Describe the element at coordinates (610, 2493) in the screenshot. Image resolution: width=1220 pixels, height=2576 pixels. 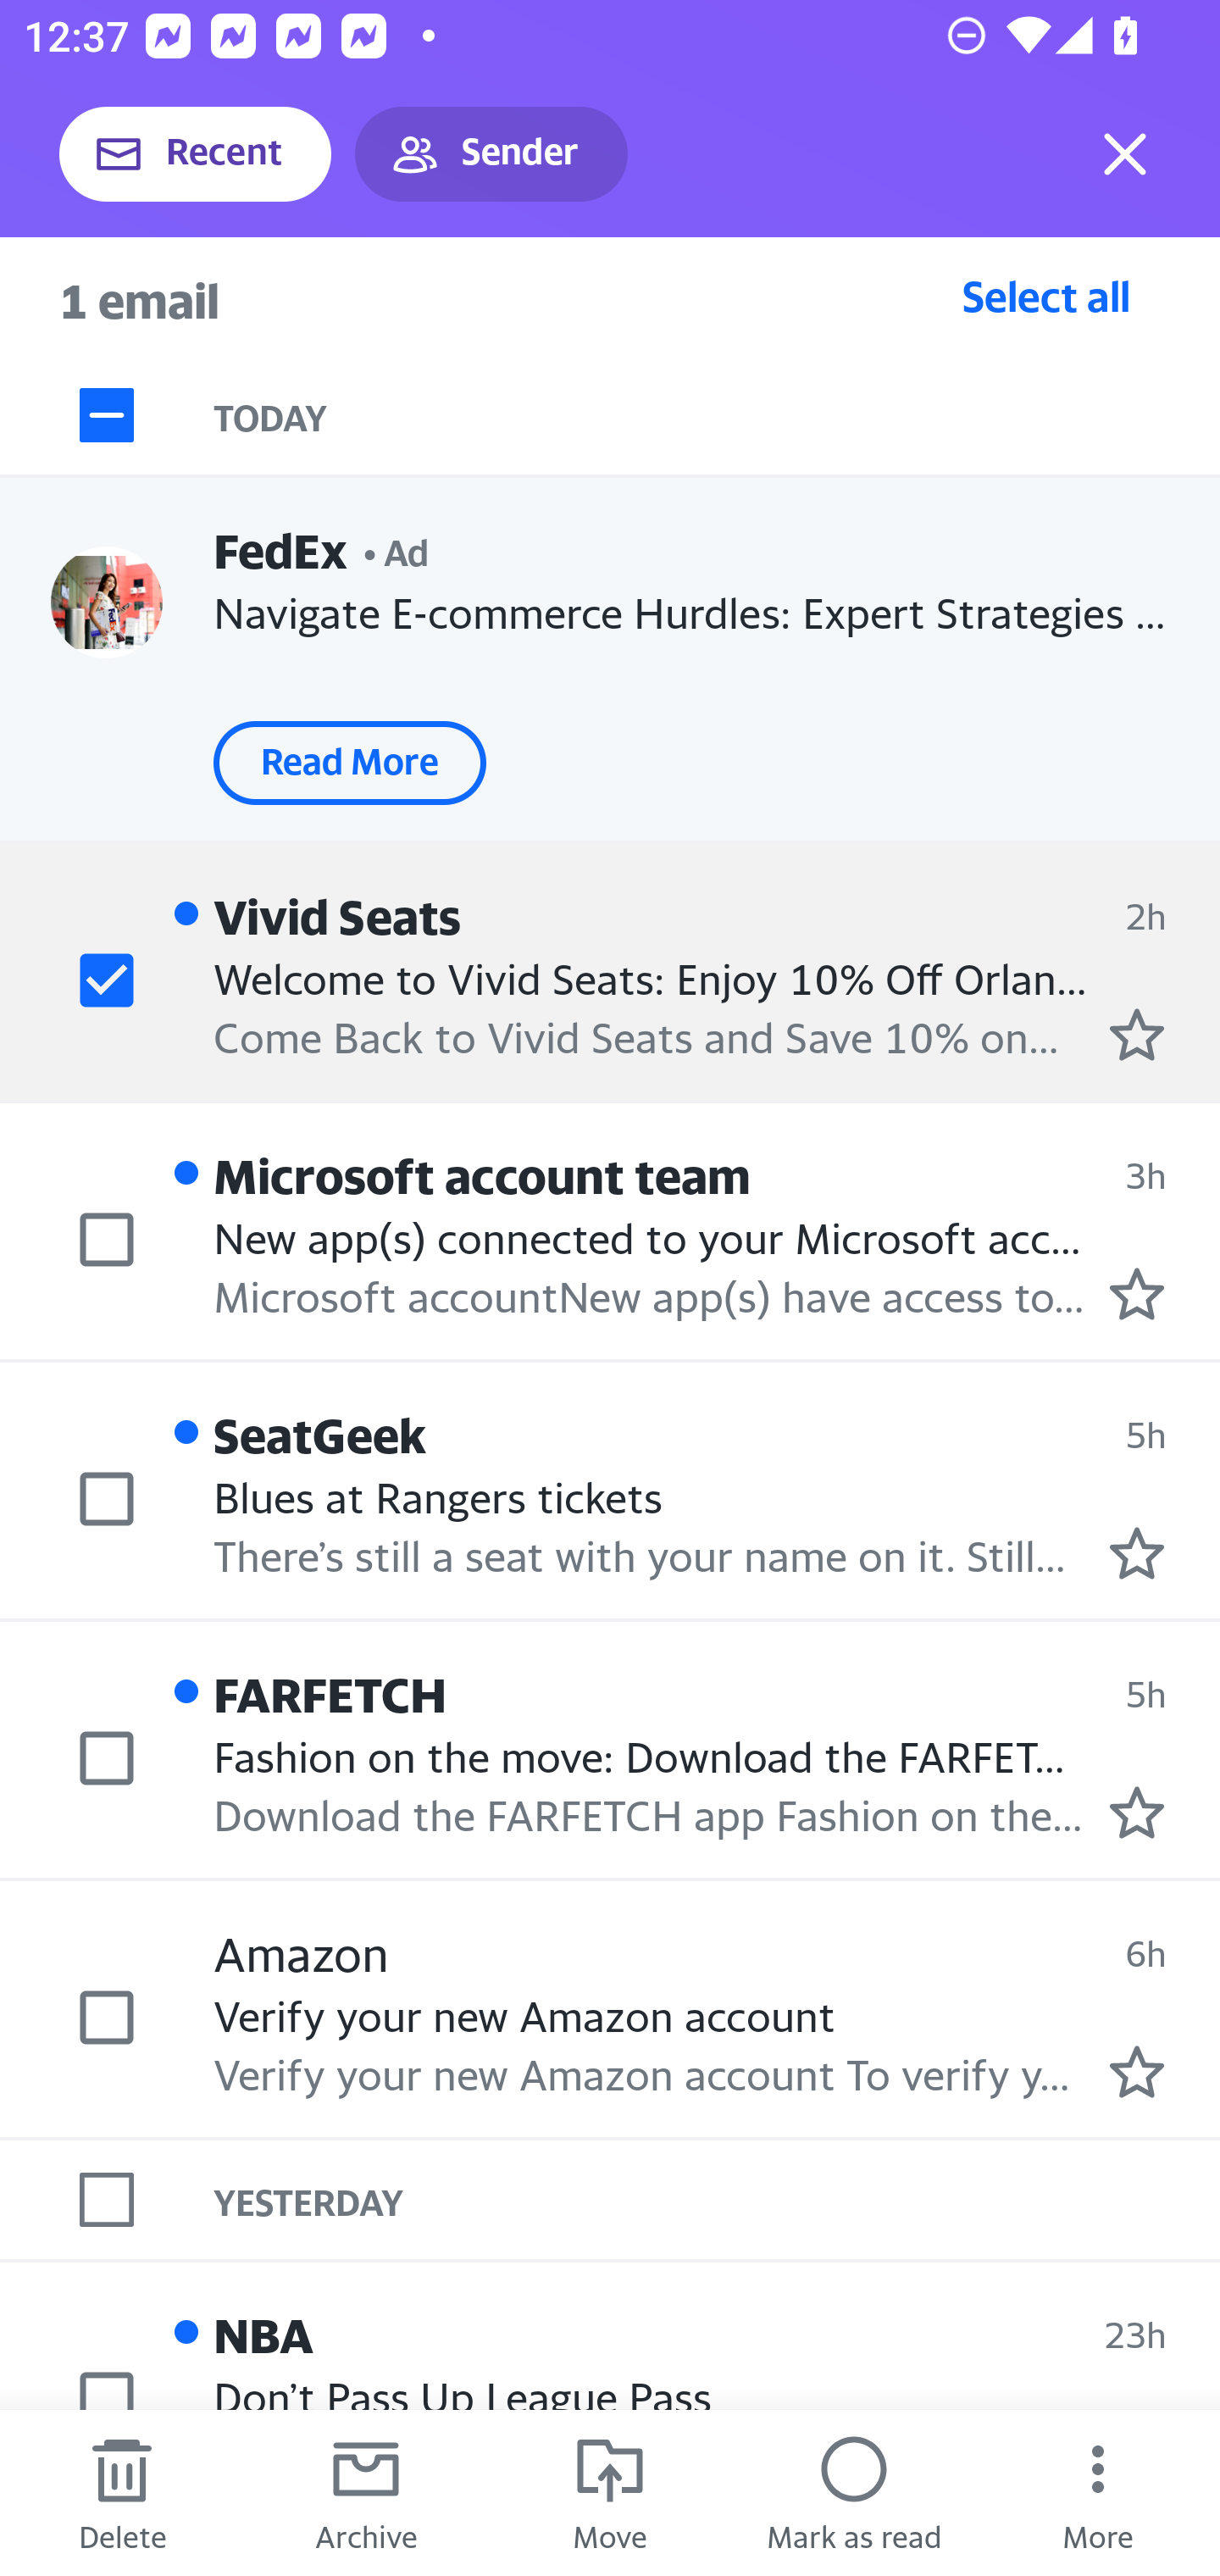
I see `Move` at that location.